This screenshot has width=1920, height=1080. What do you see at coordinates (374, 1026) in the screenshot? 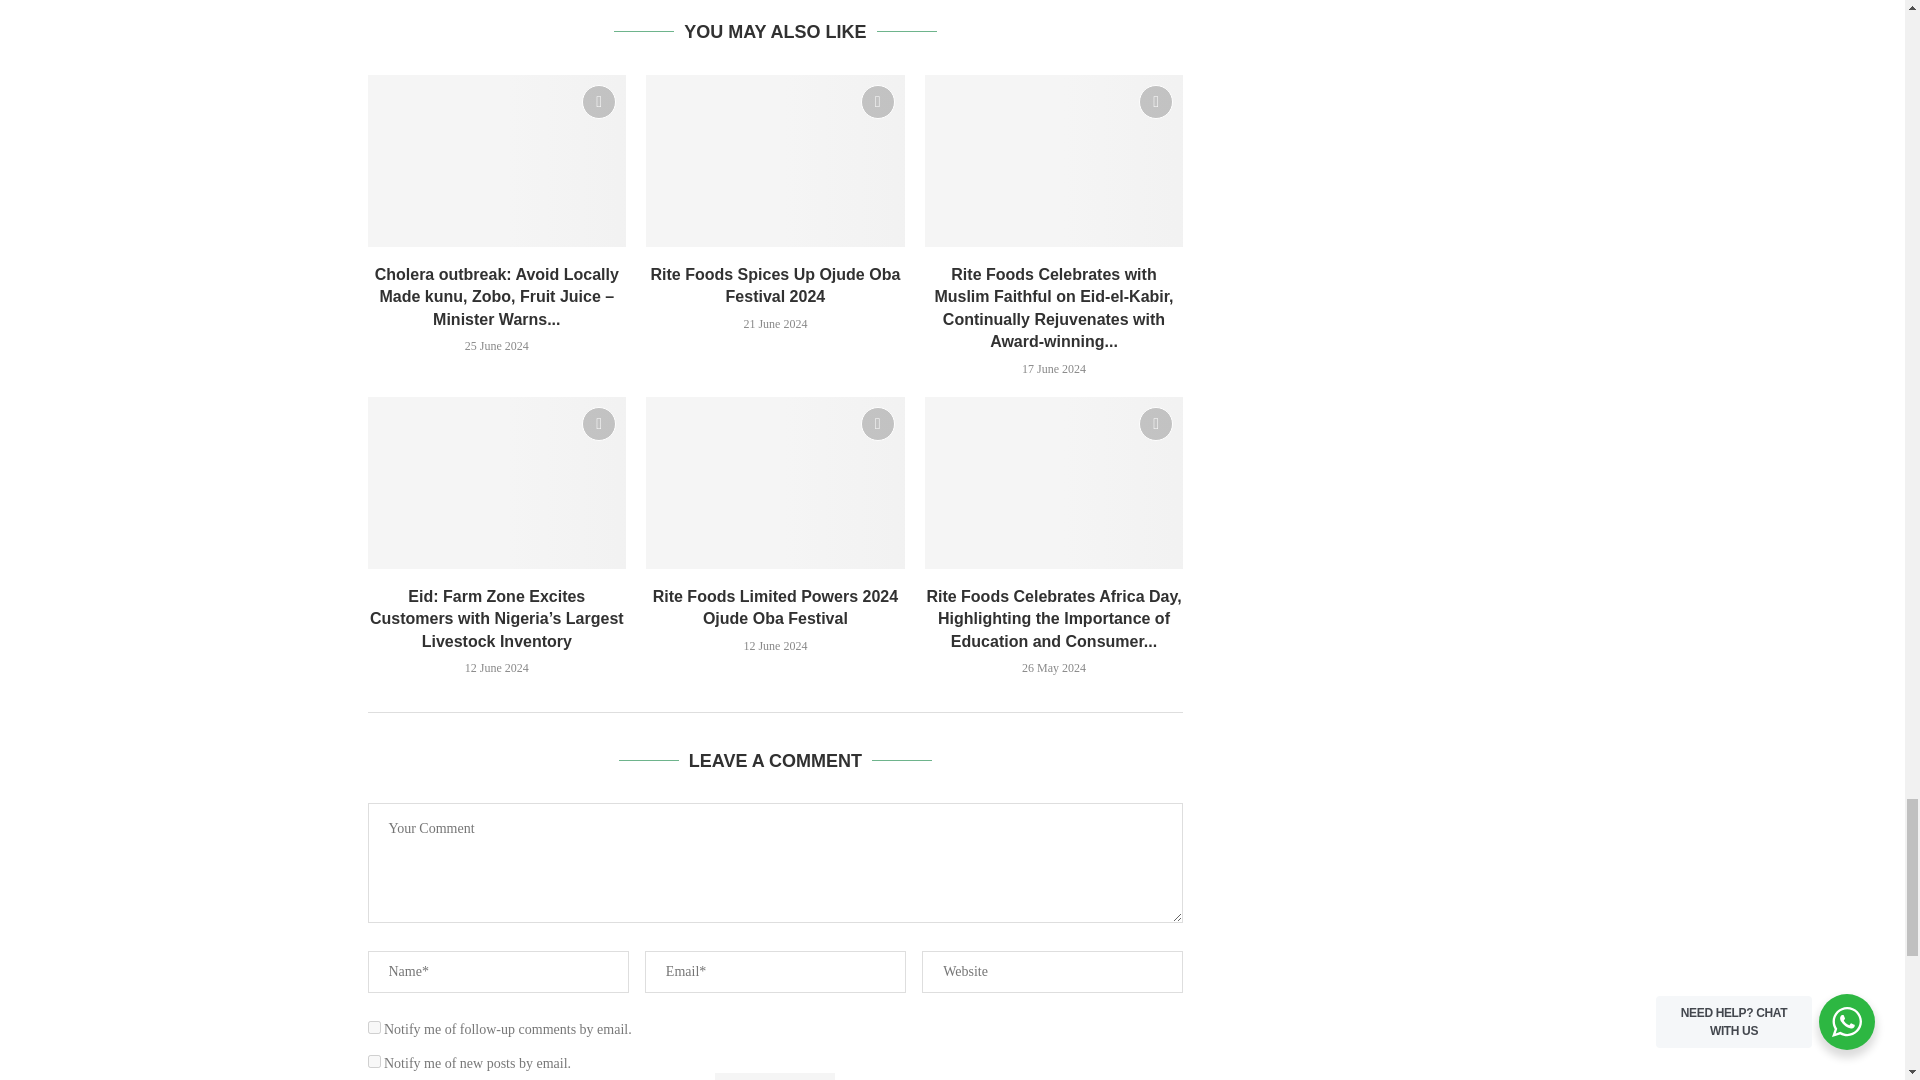
I see `subscribe` at bounding box center [374, 1026].